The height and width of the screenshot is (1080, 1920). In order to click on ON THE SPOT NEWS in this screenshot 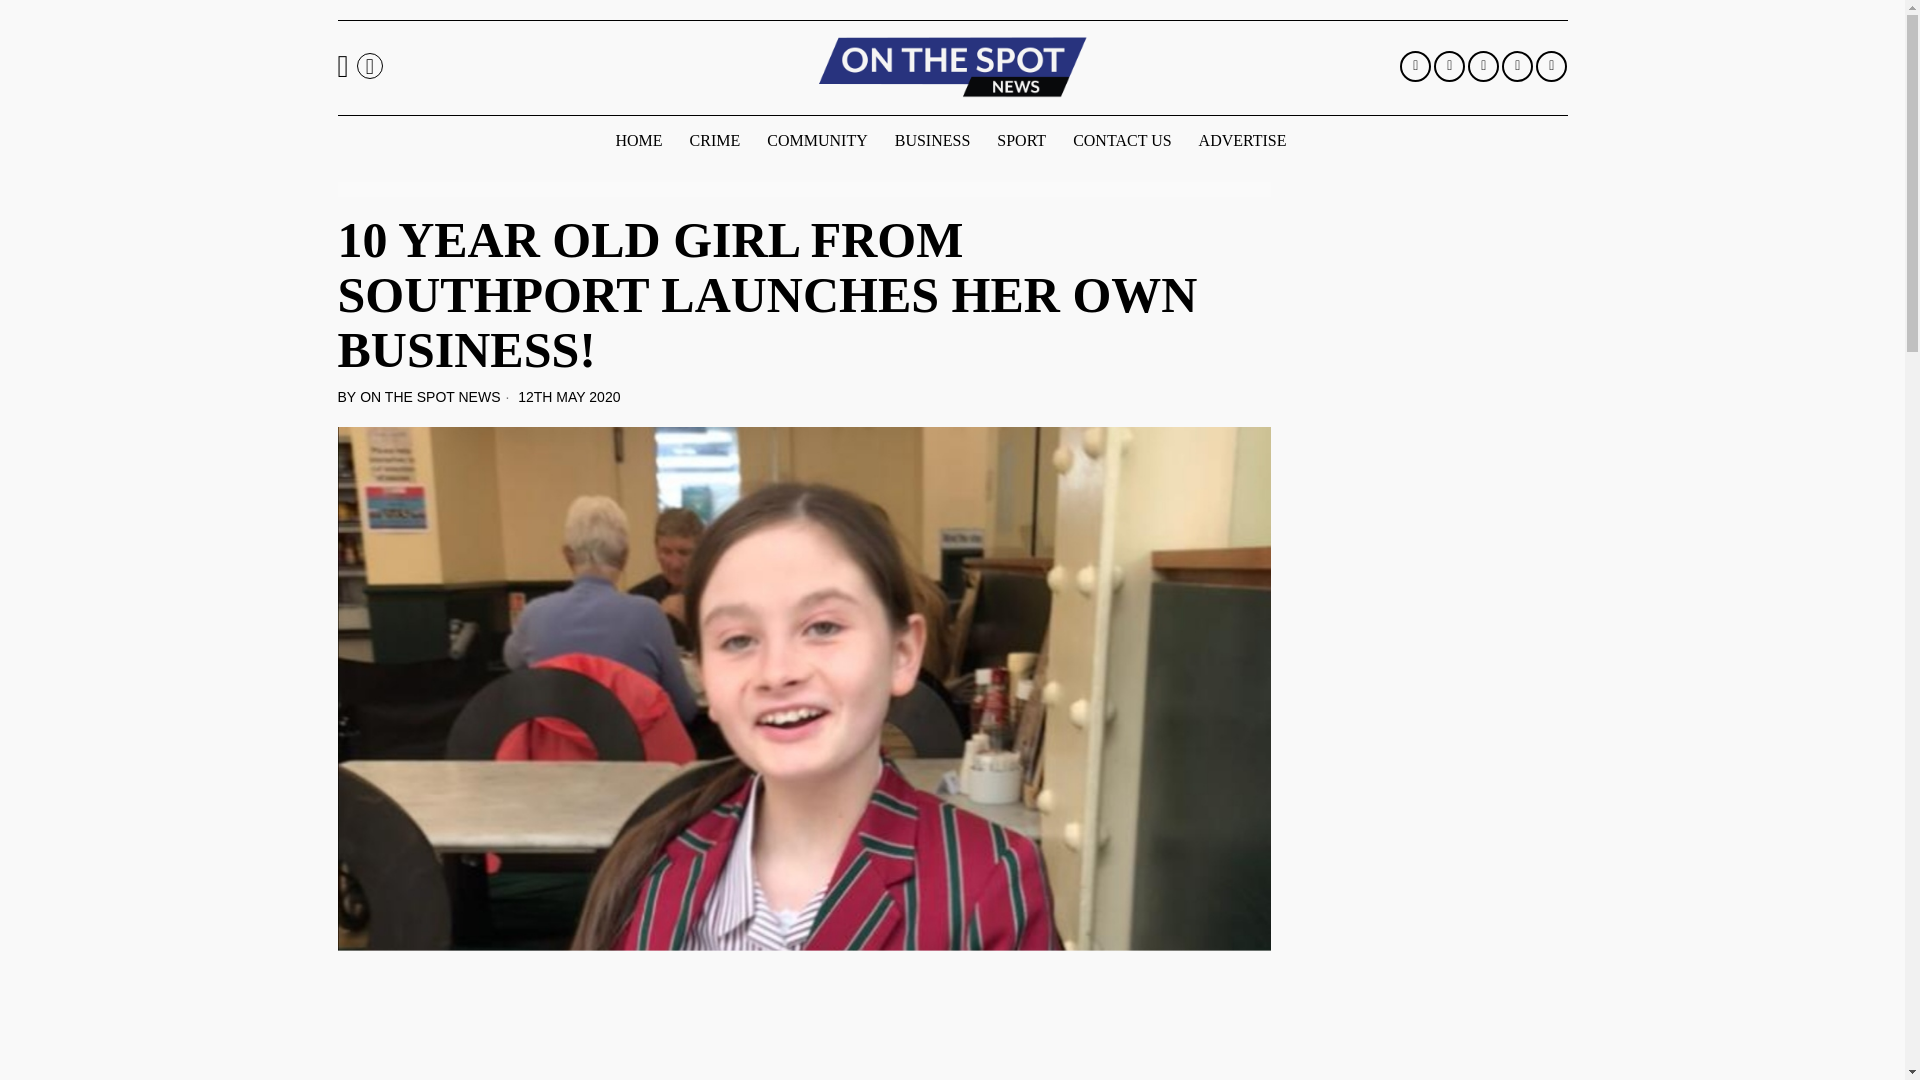, I will do `click(430, 398)`.